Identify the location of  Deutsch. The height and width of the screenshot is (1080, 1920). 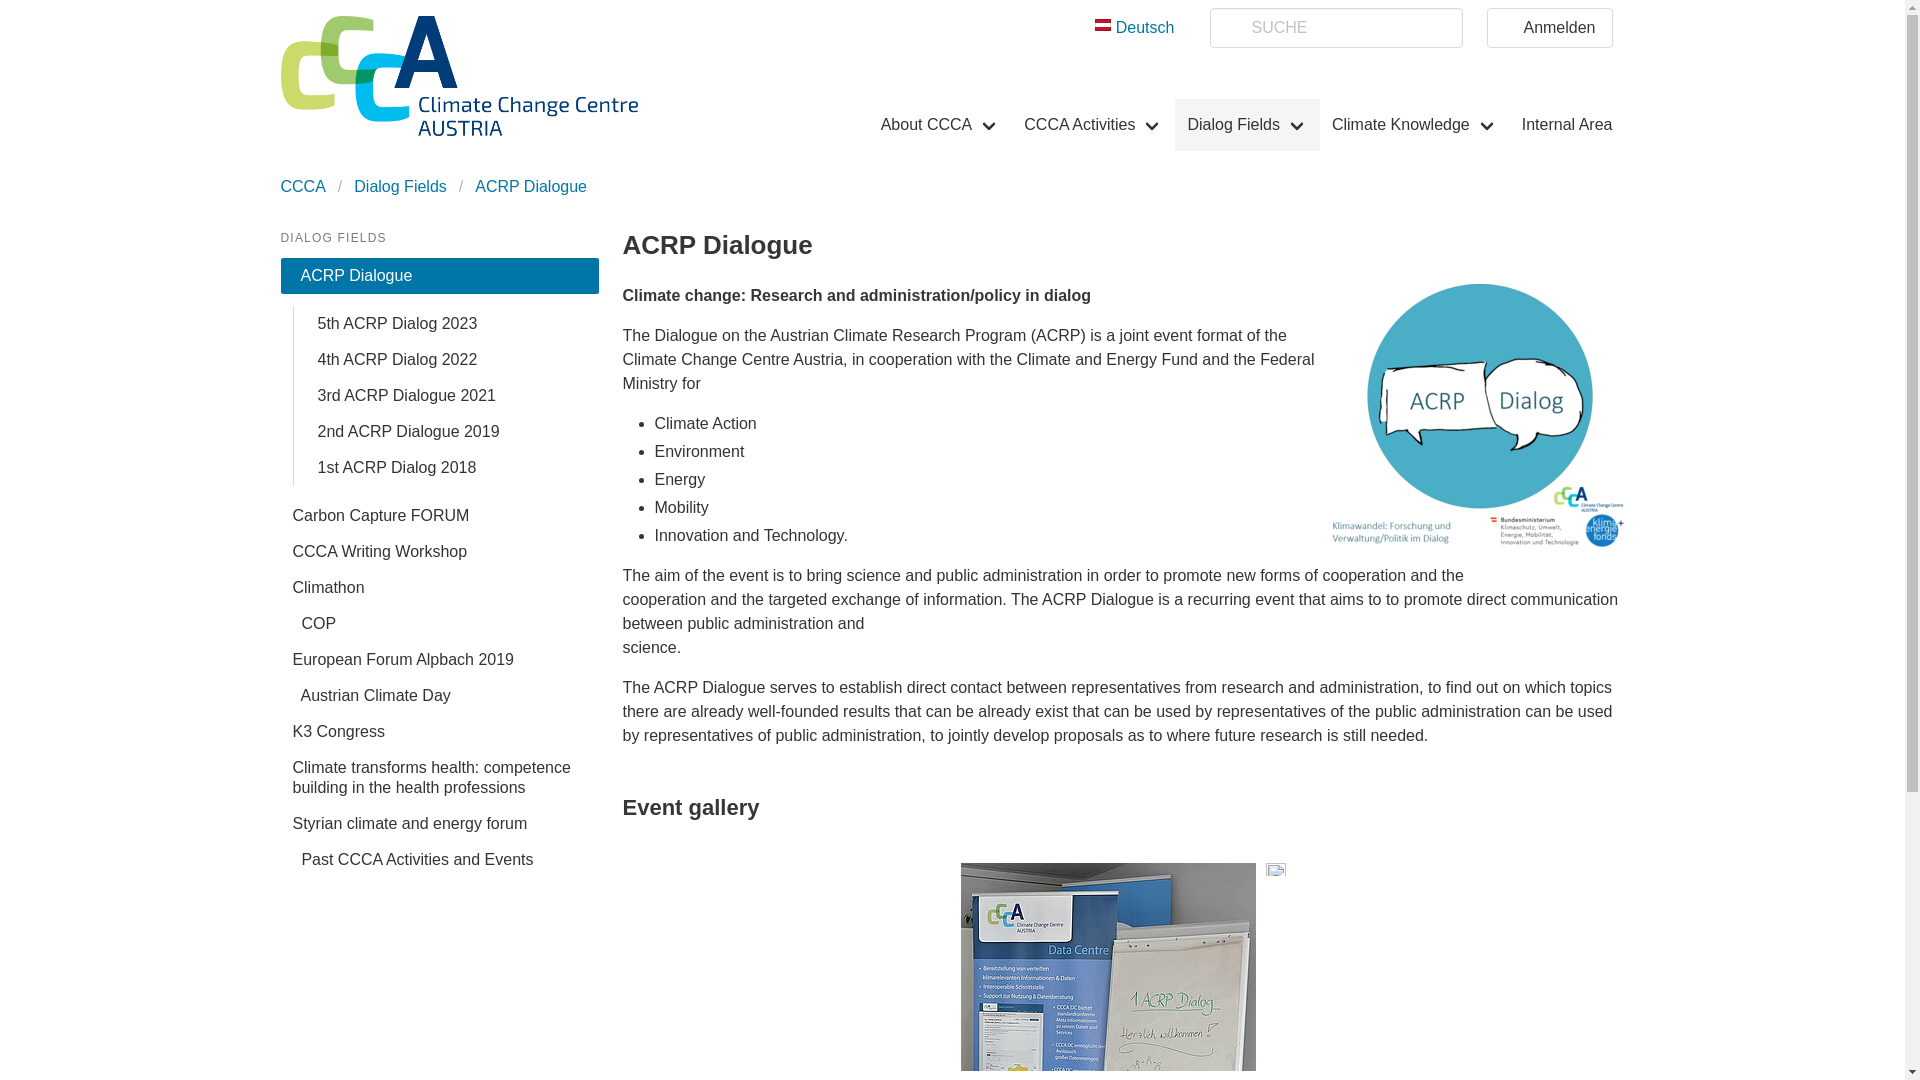
(1134, 28).